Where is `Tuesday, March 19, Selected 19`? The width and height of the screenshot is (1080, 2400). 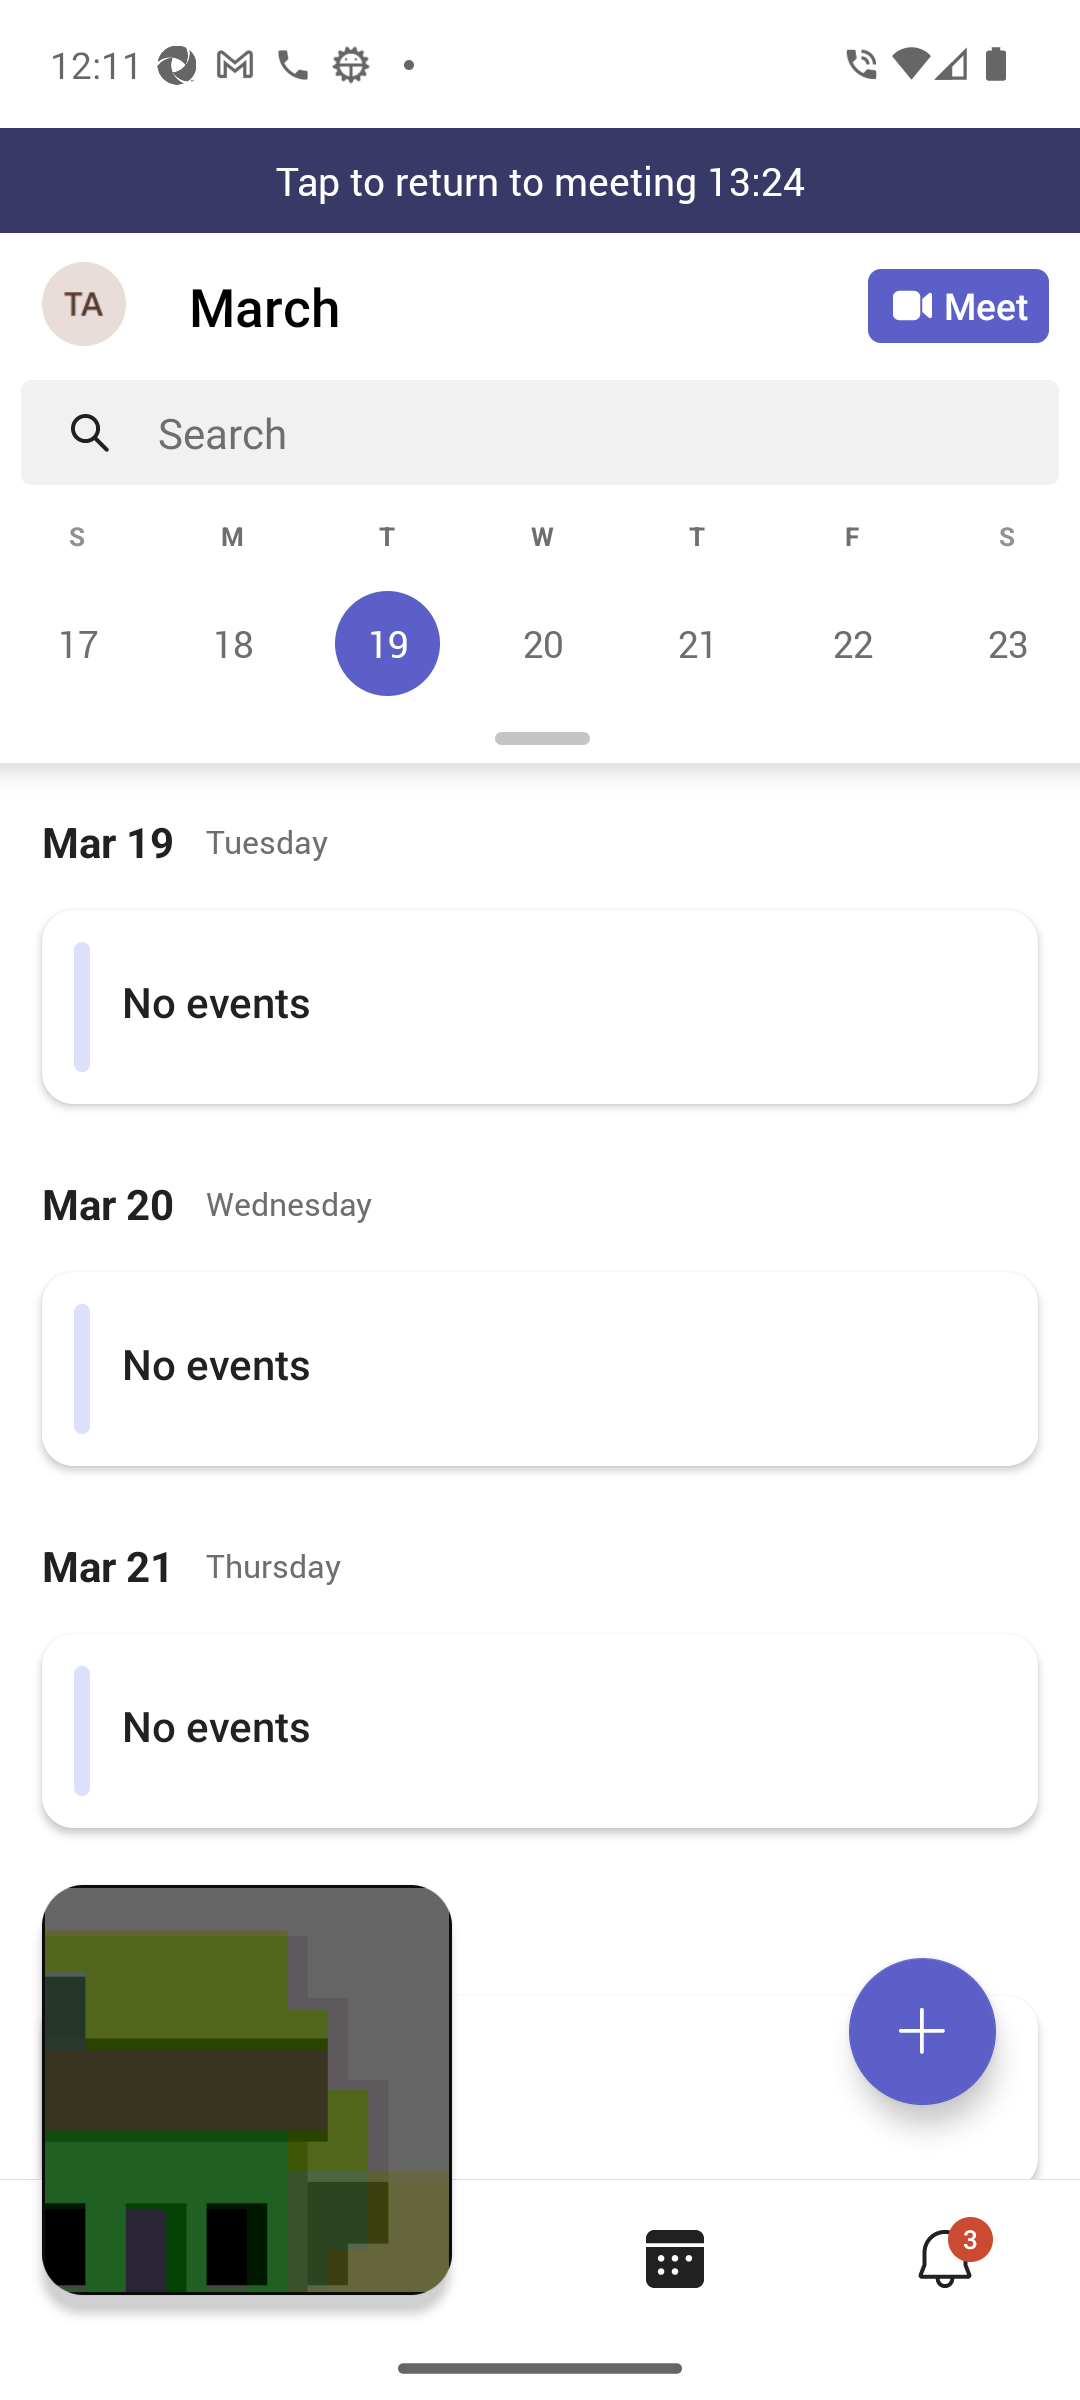 Tuesday, March 19, Selected 19 is located at coordinates (387, 643).